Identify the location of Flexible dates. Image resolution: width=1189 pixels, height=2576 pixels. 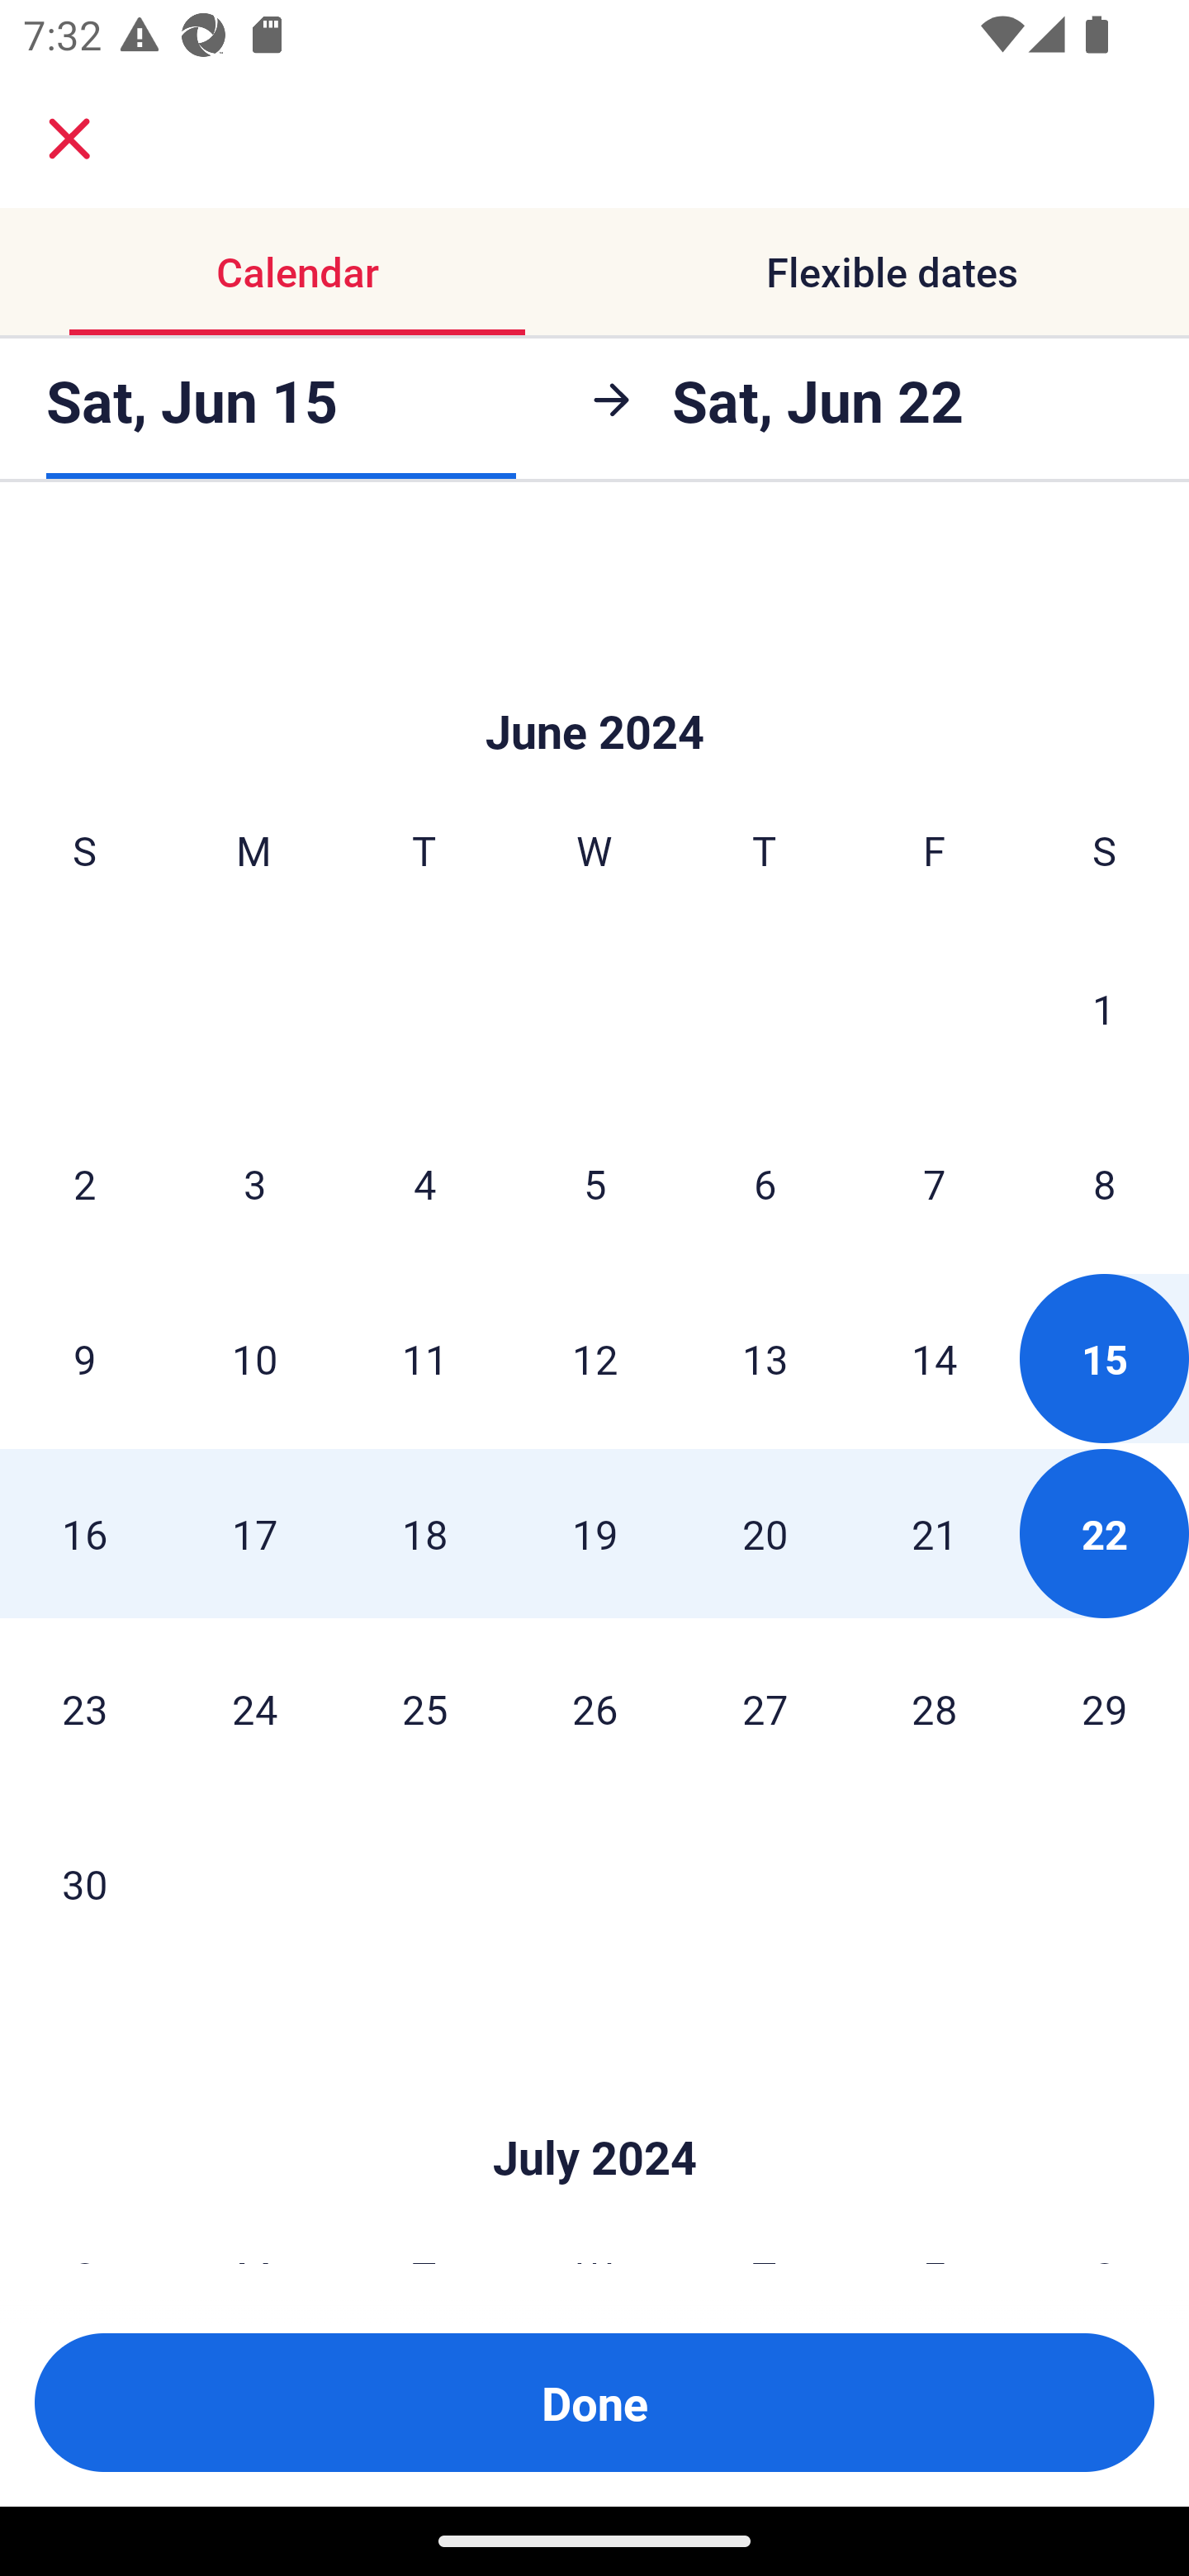
(892, 271).